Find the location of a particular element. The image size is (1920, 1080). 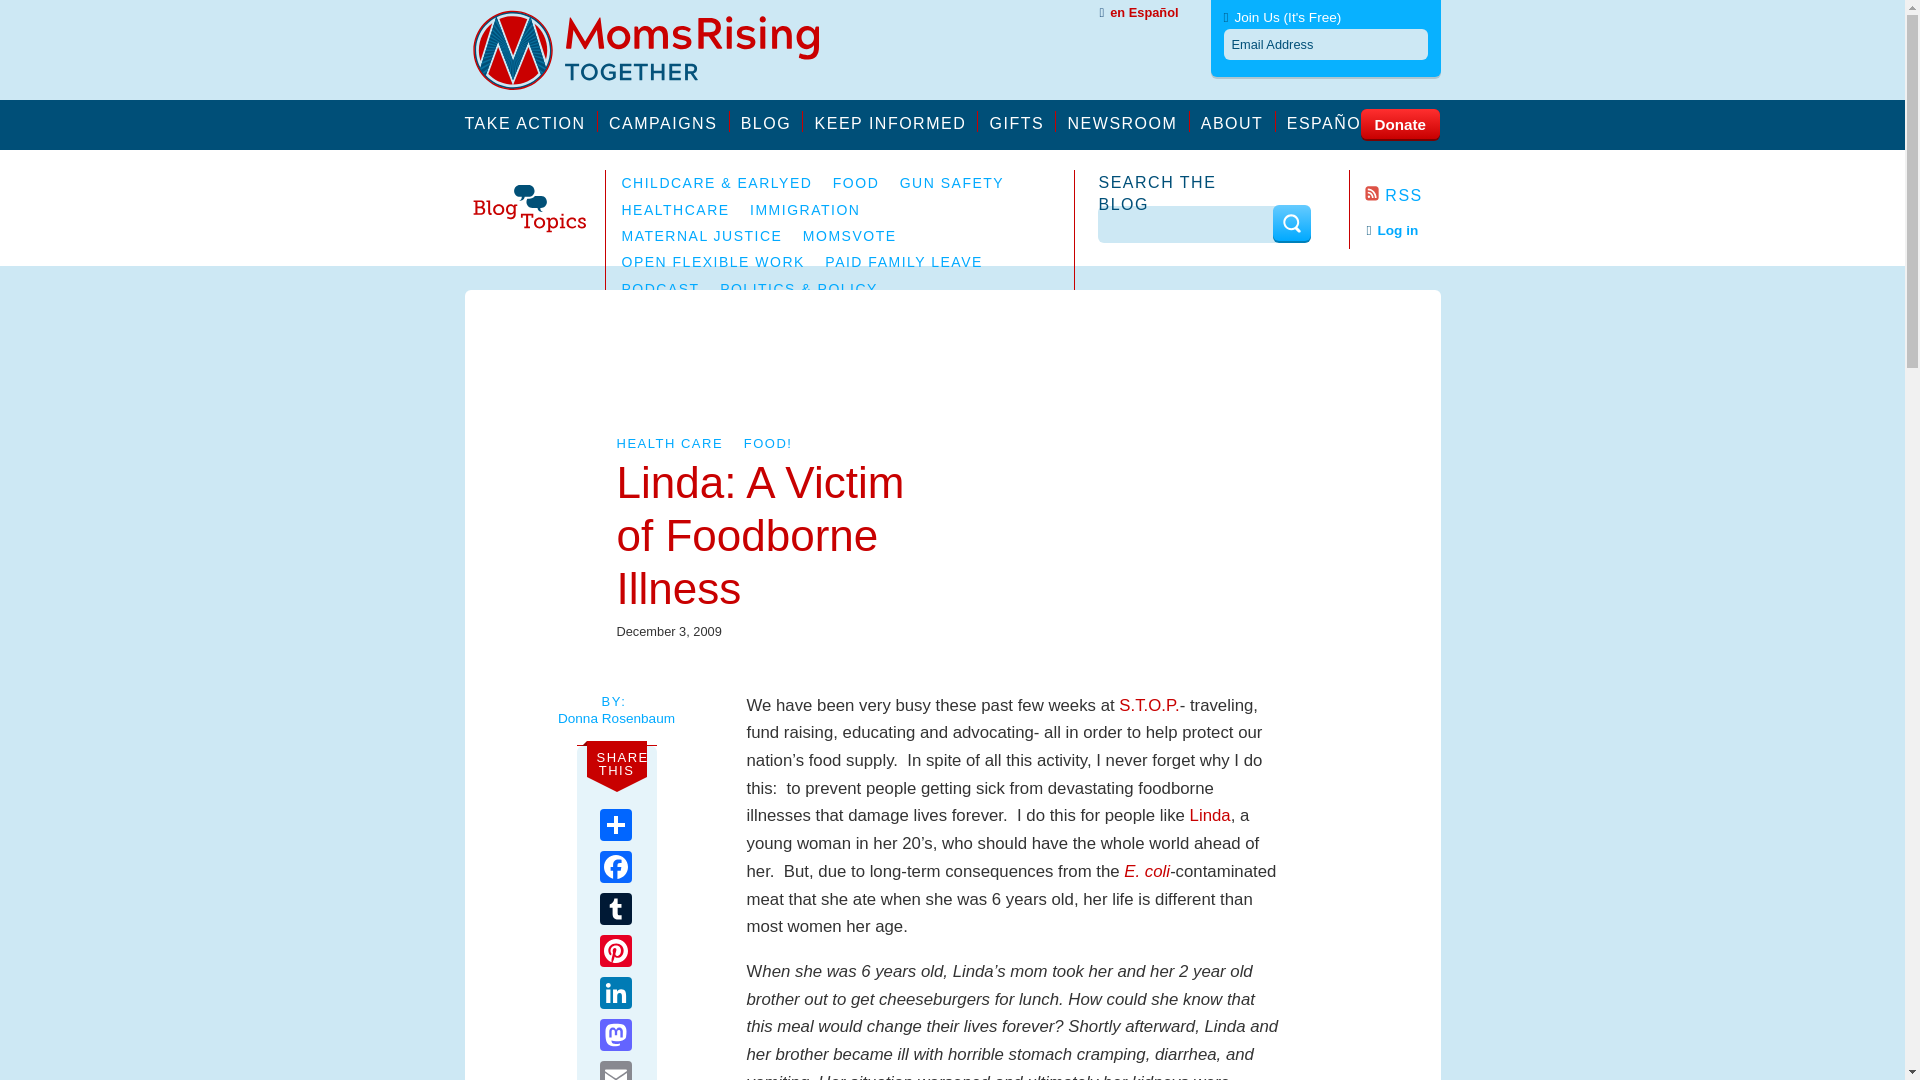

Log in is located at coordinates (1392, 230).